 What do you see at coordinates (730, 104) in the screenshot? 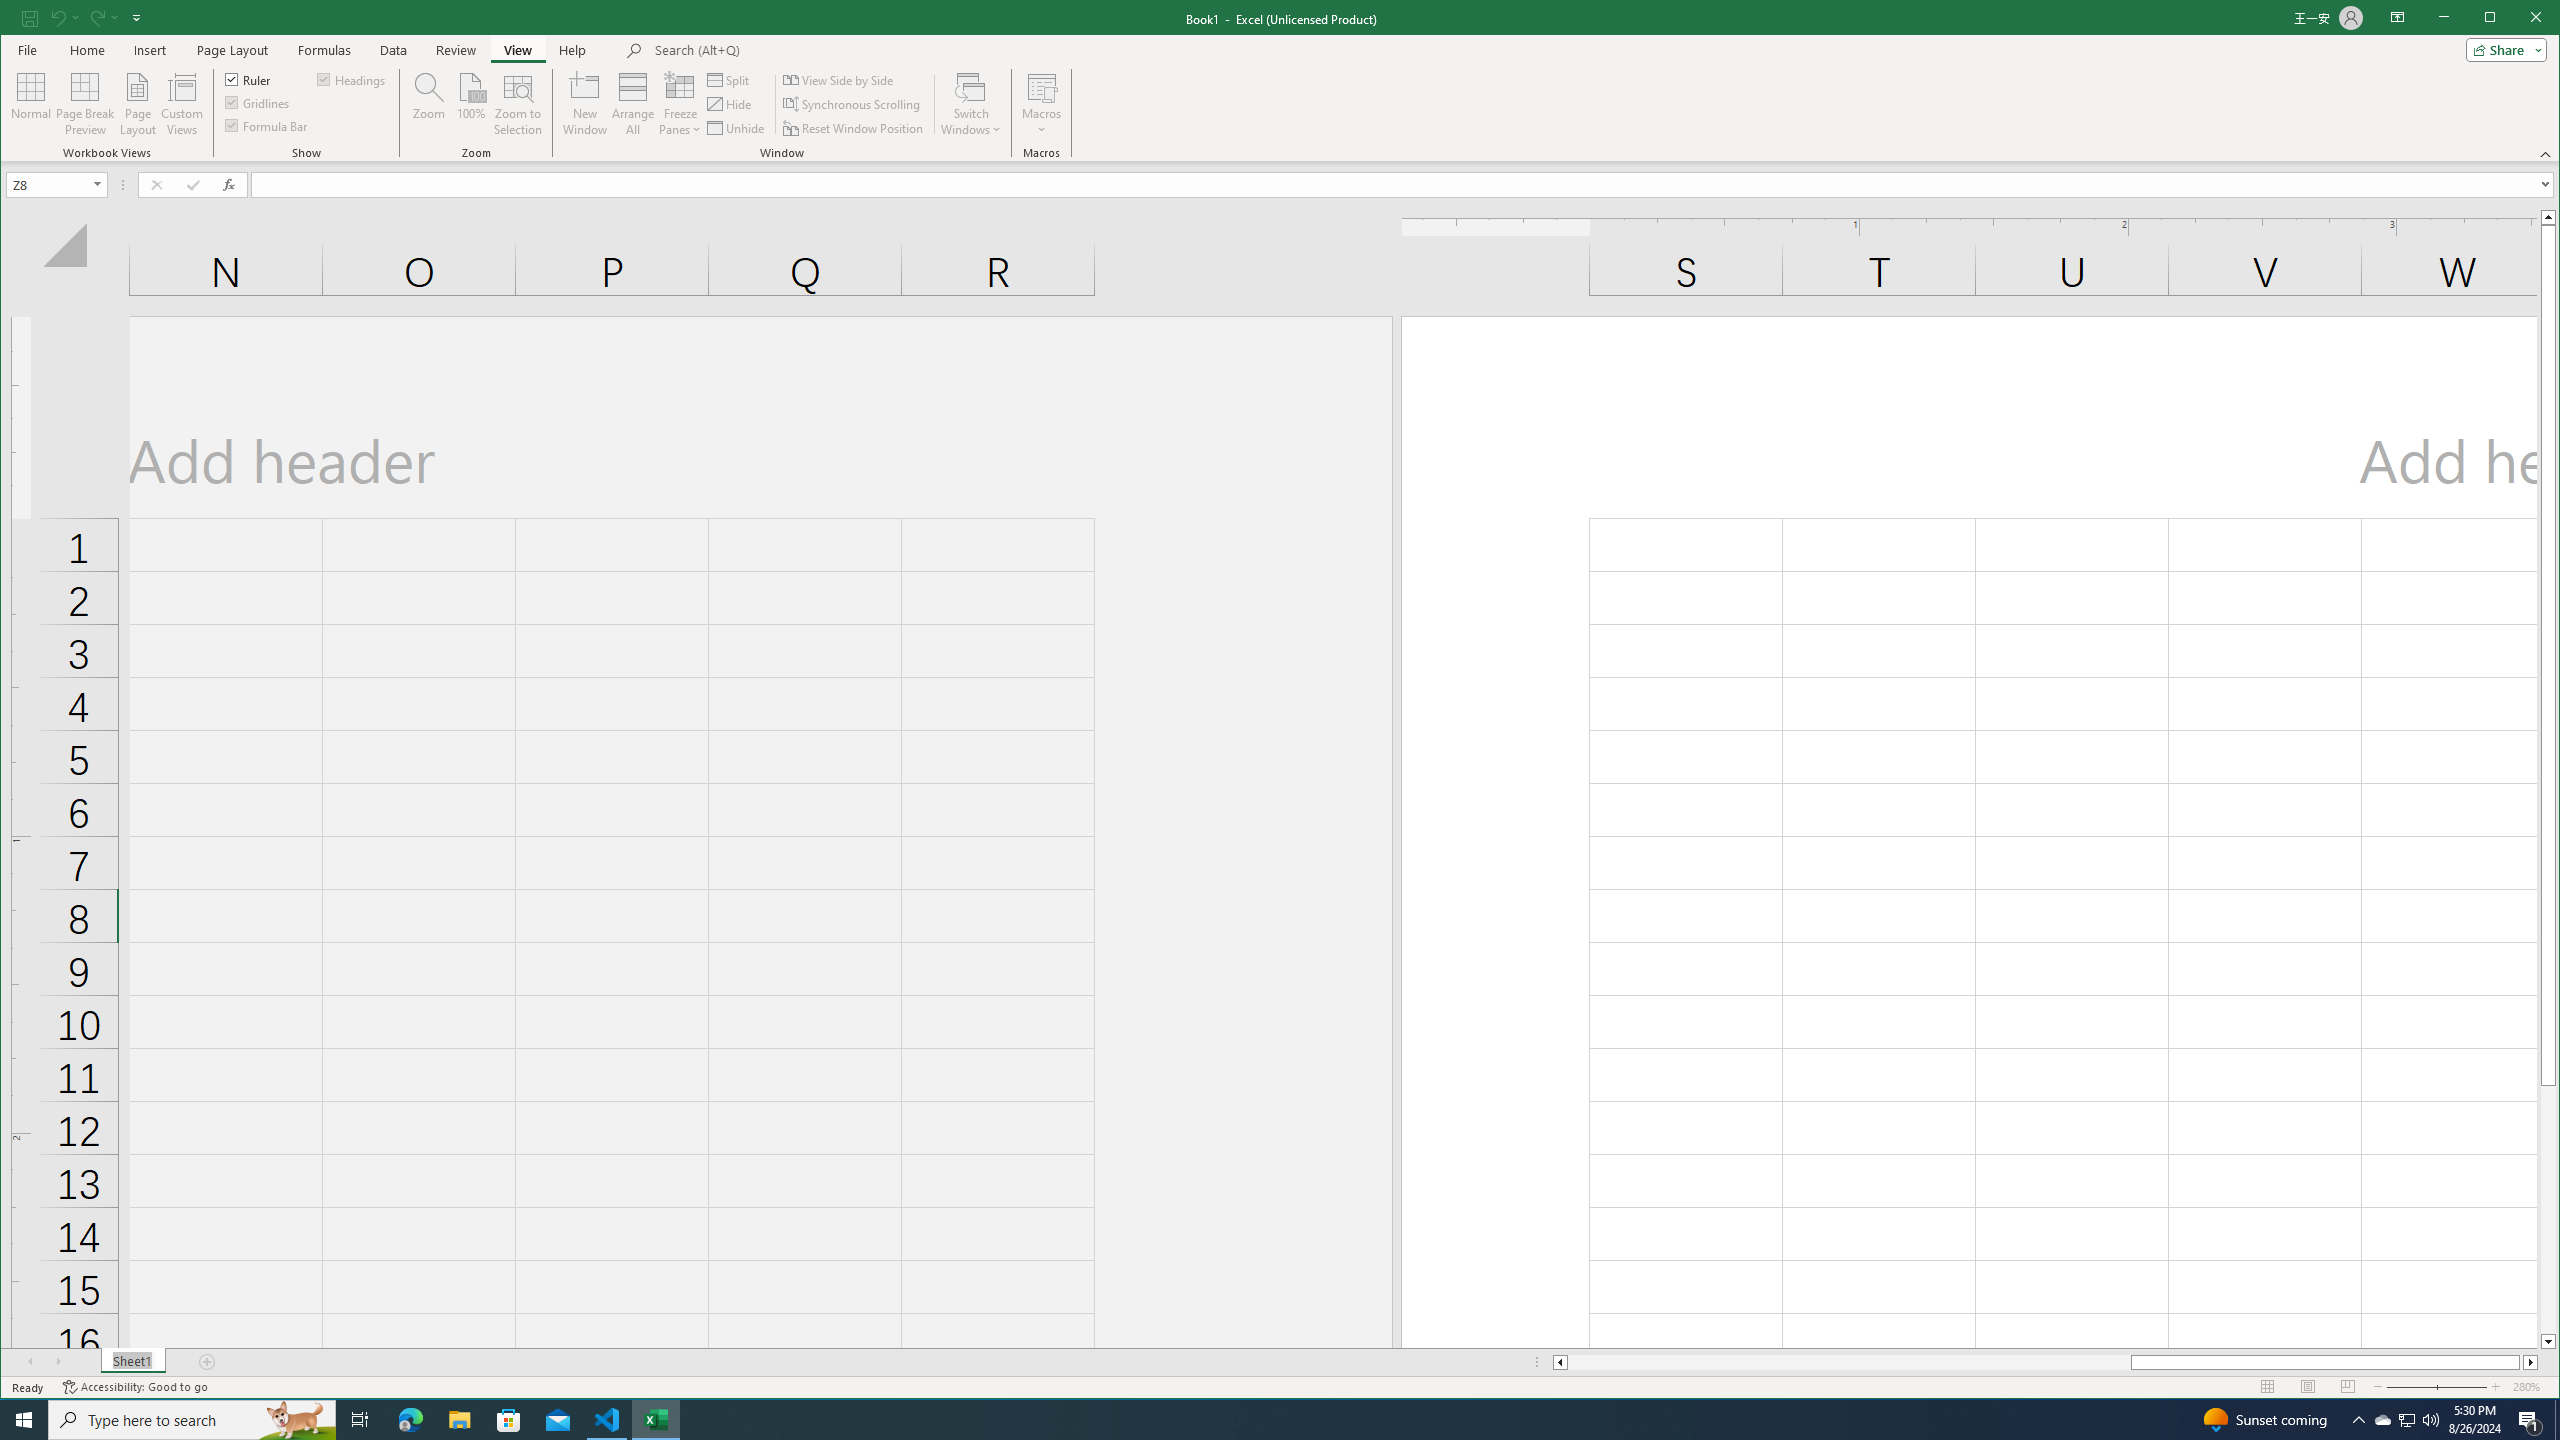
I see `Hide` at bounding box center [730, 104].